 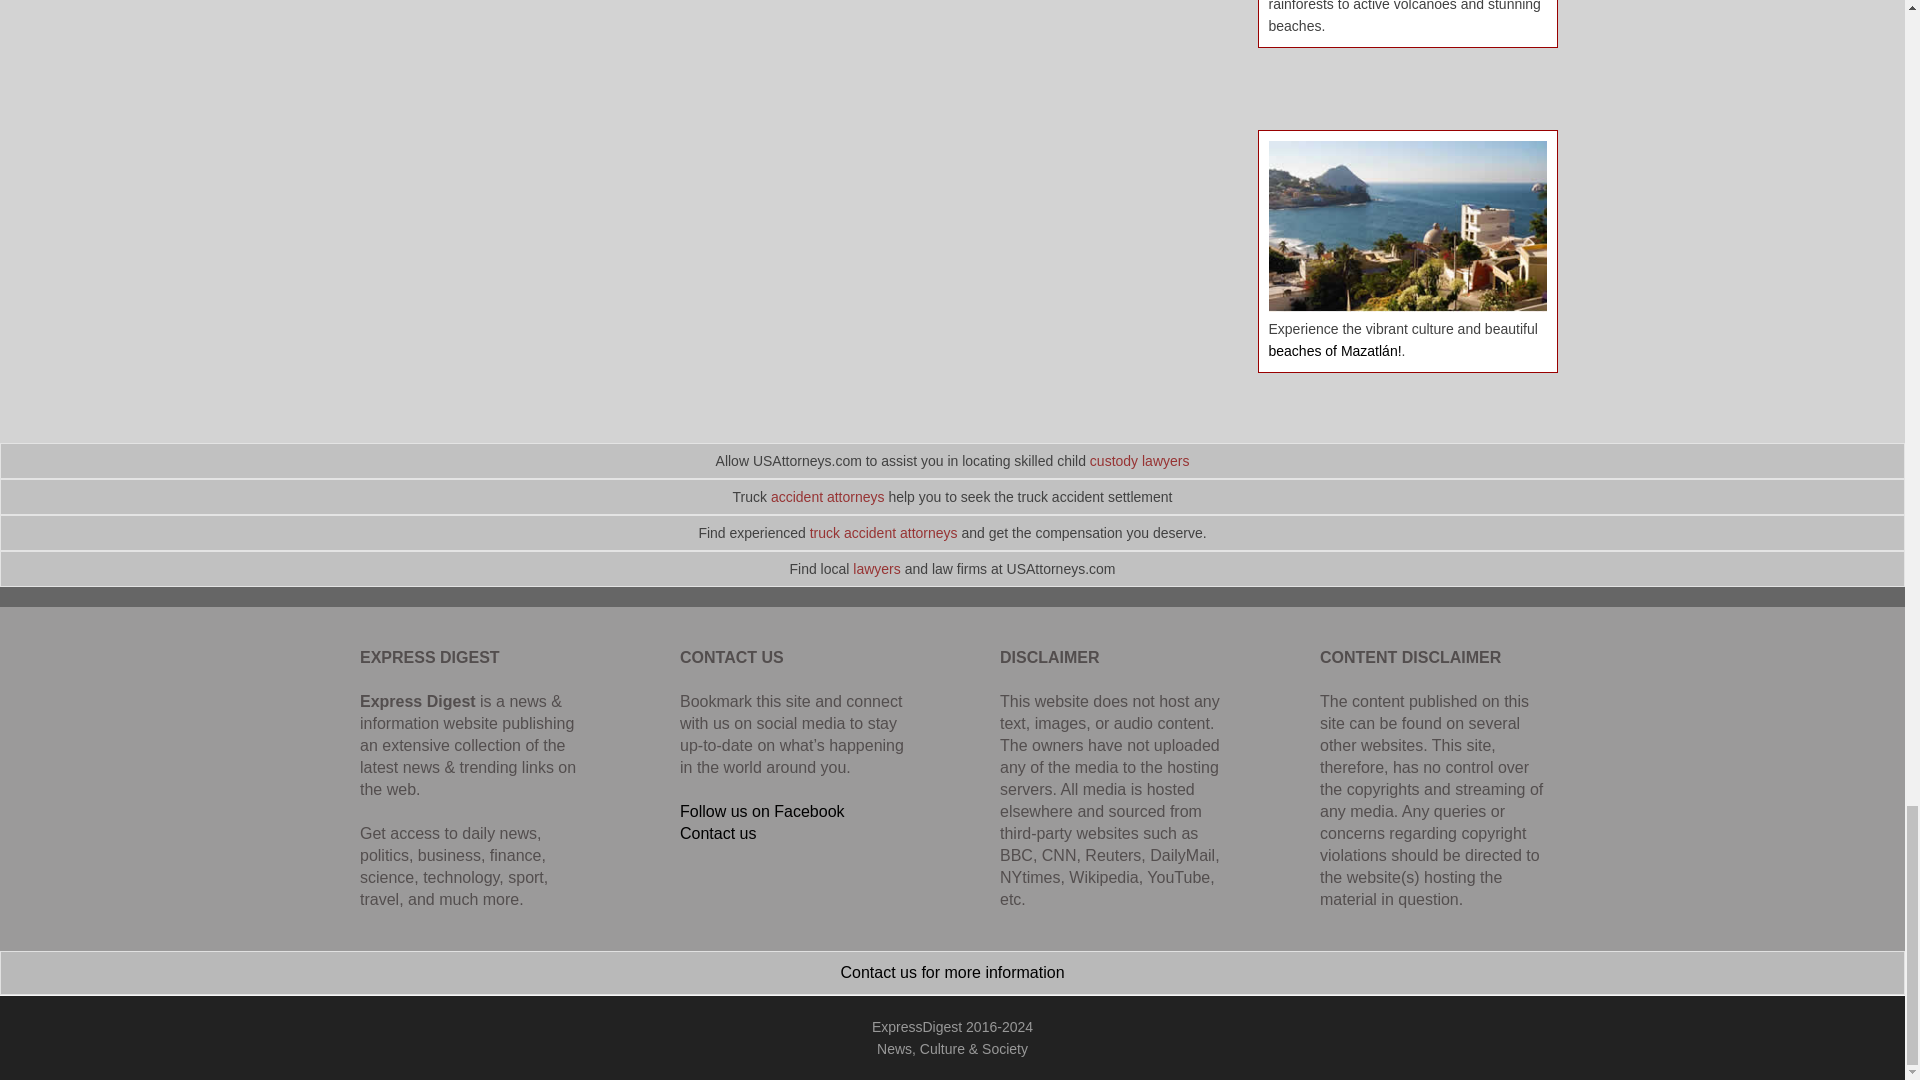 What do you see at coordinates (828, 497) in the screenshot?
I see `accident attorneys` at bounding box center [828, 497].